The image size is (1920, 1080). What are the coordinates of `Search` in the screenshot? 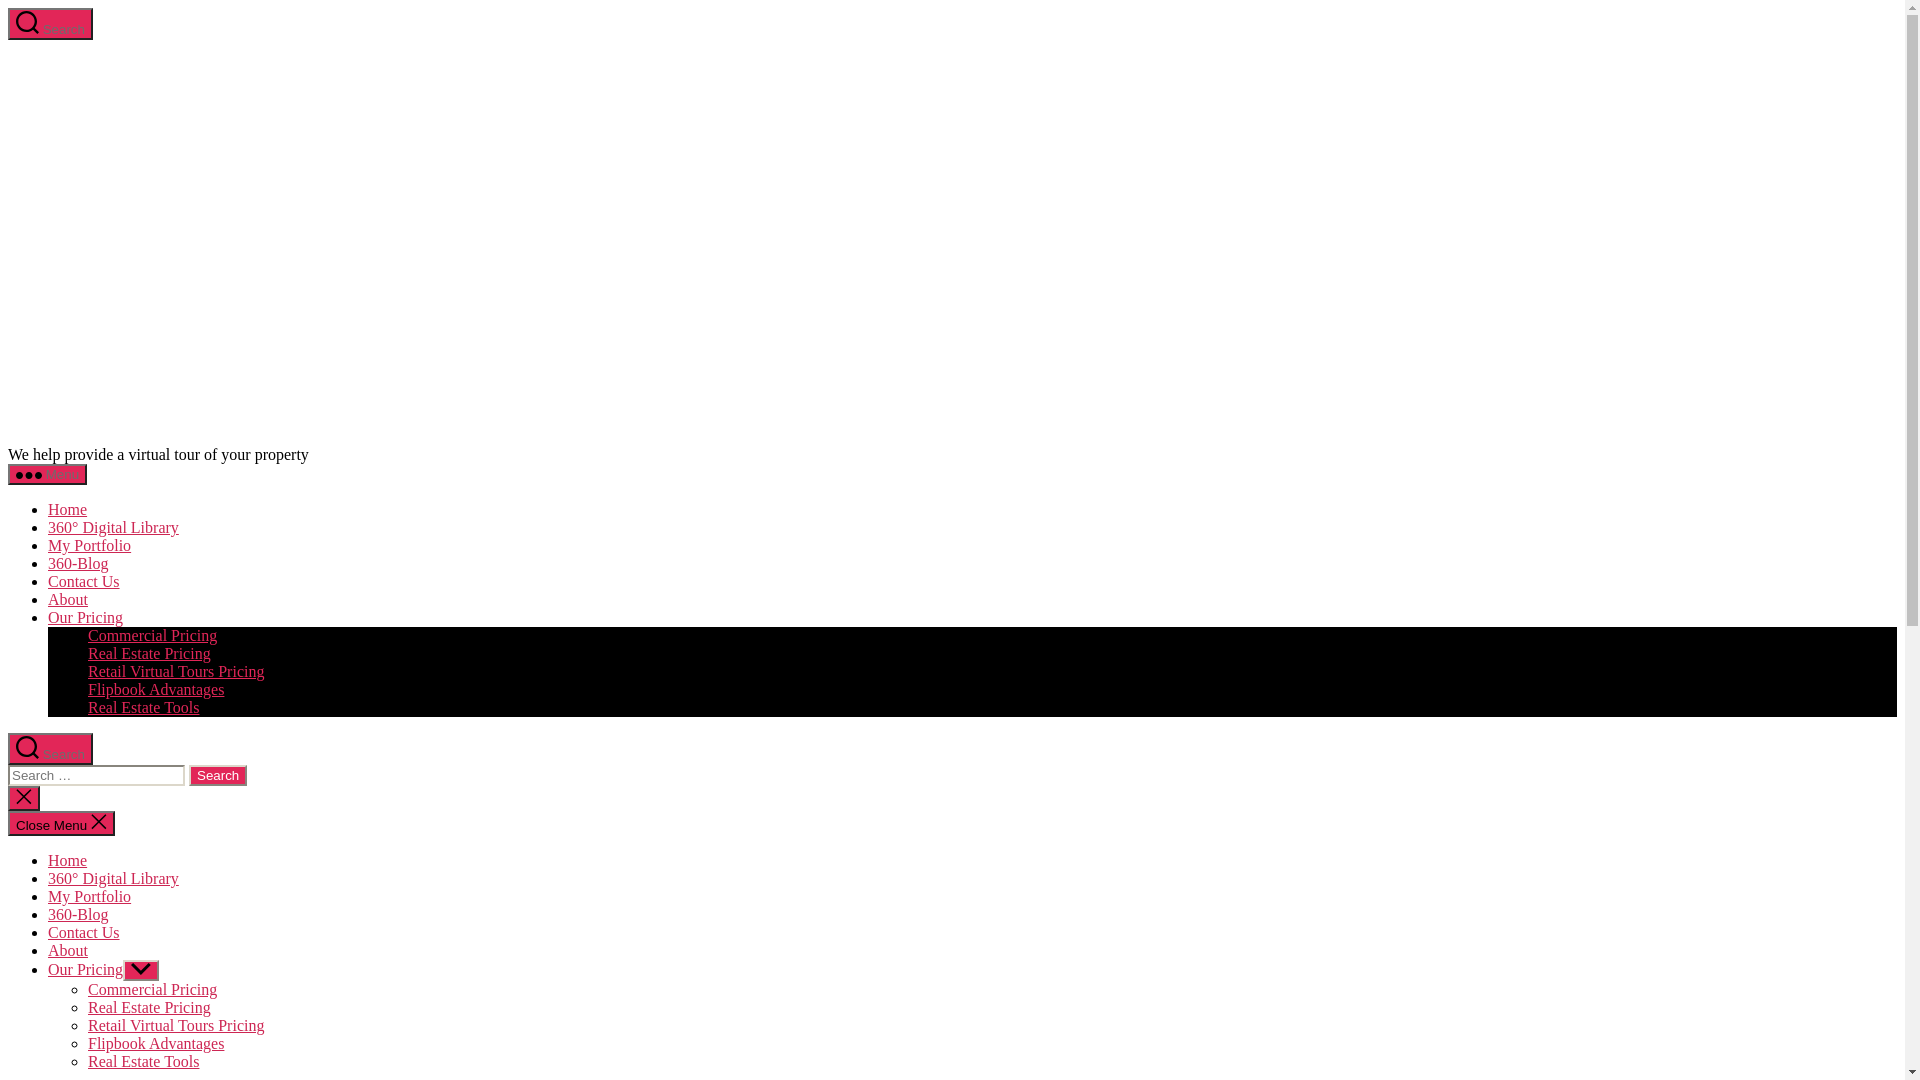 It's located at (218, 776).